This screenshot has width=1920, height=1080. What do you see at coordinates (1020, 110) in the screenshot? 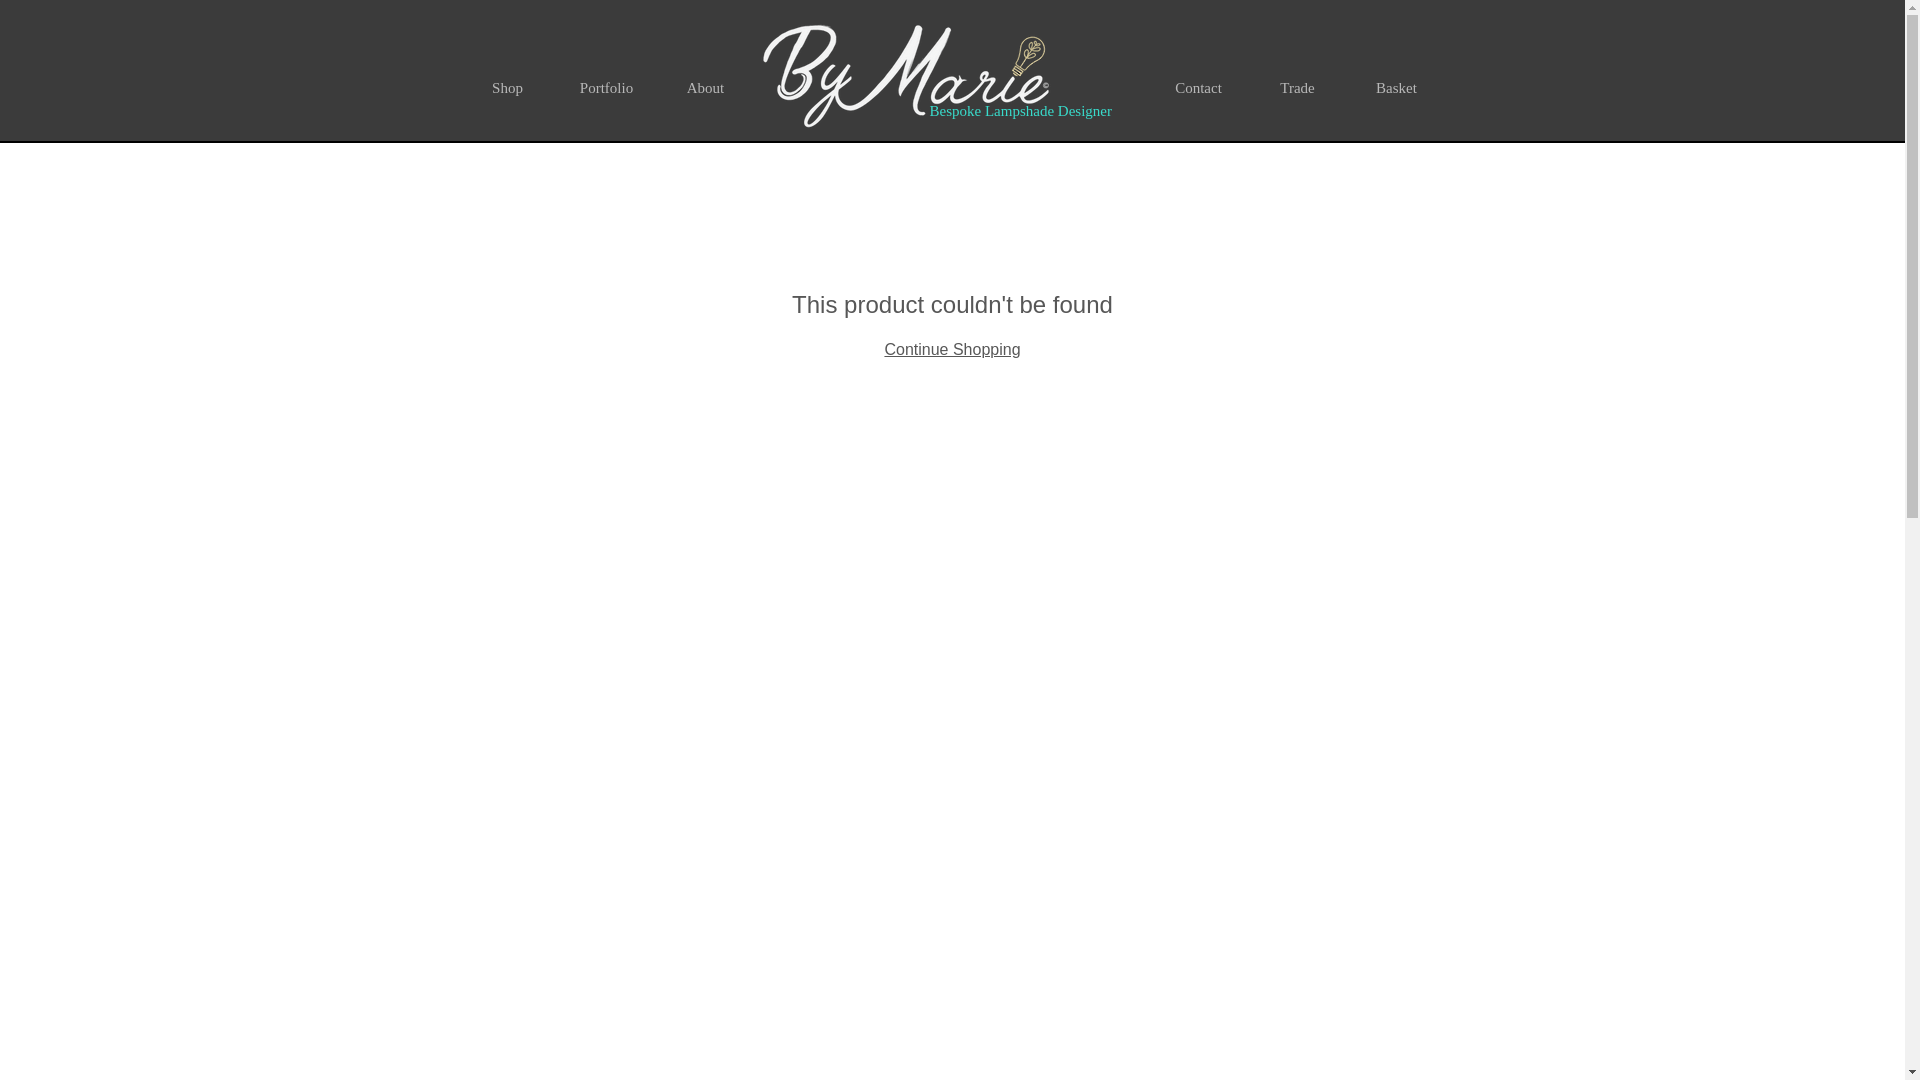
I see `Bespoke Lampshade Designer` at bounding box center [1020, 110].